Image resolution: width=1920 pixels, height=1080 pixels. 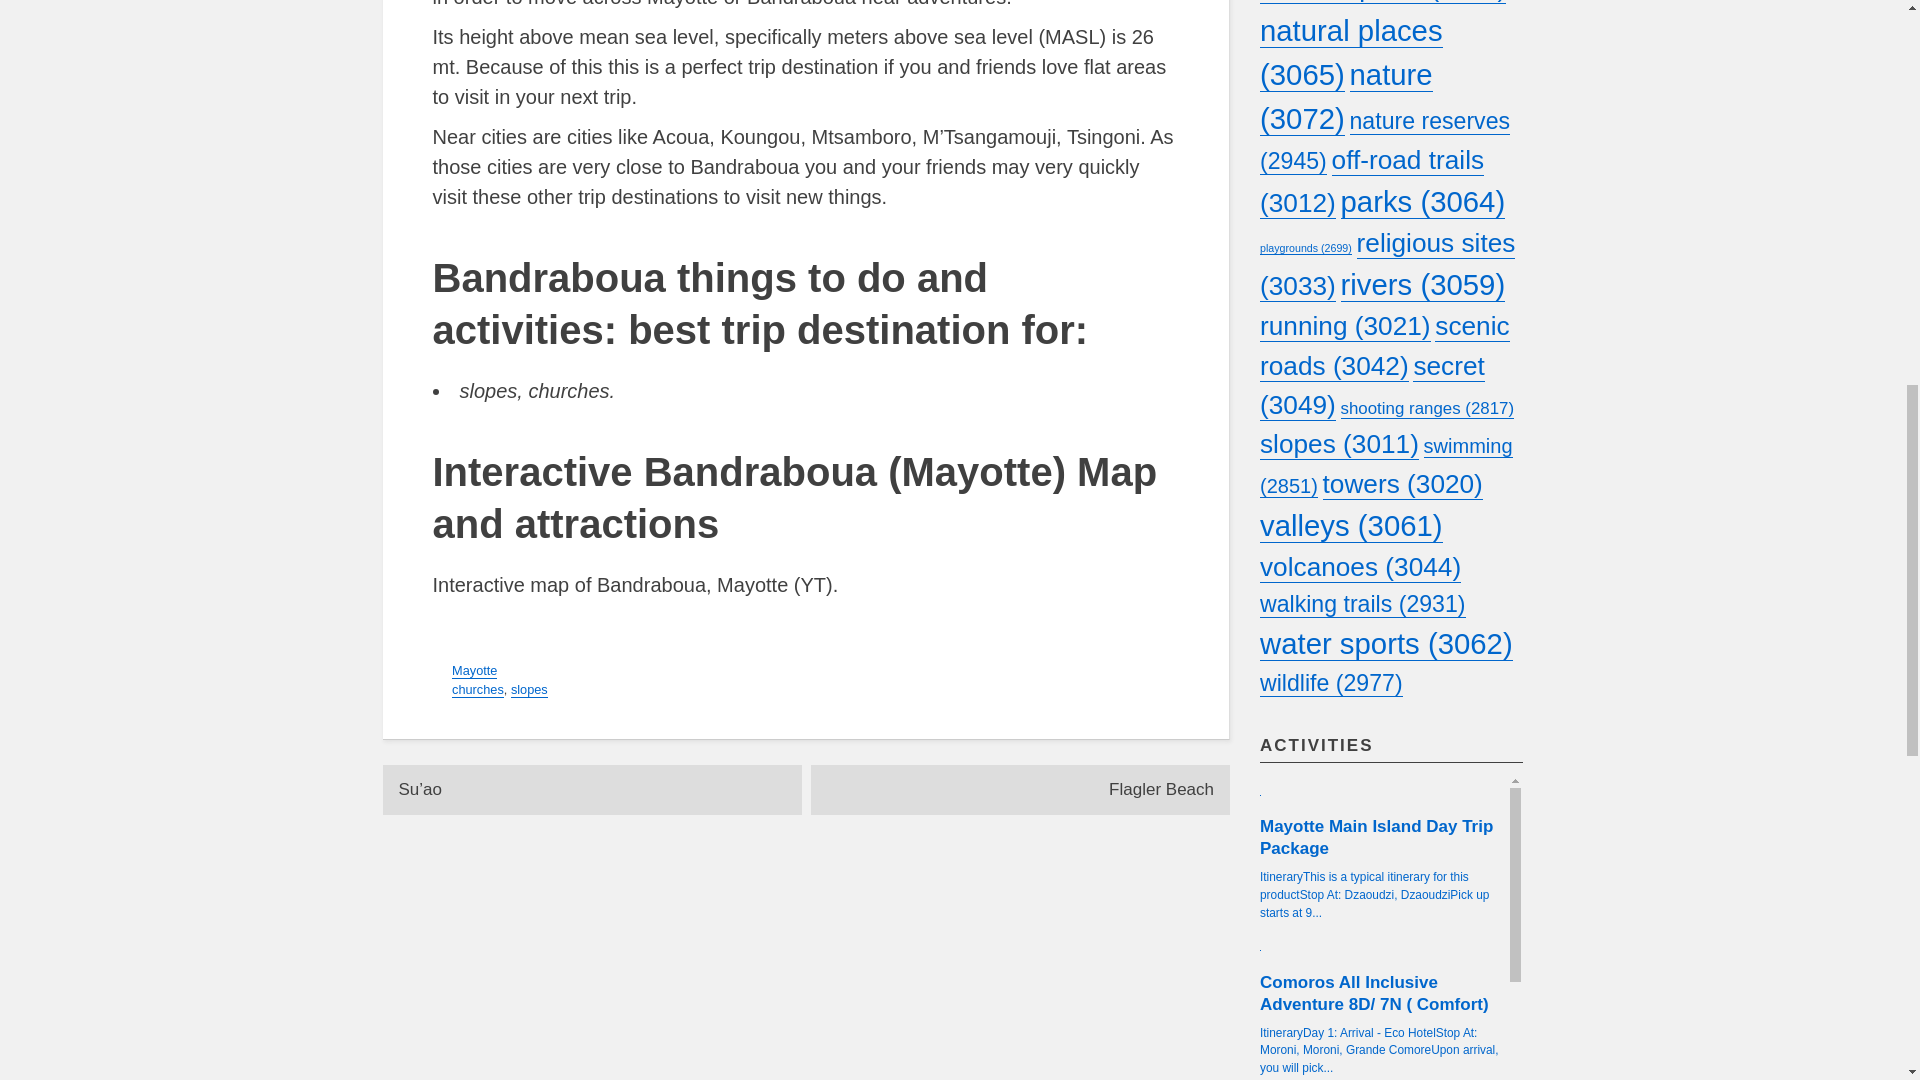 I want to click on churches, so click(x=477, y=689).